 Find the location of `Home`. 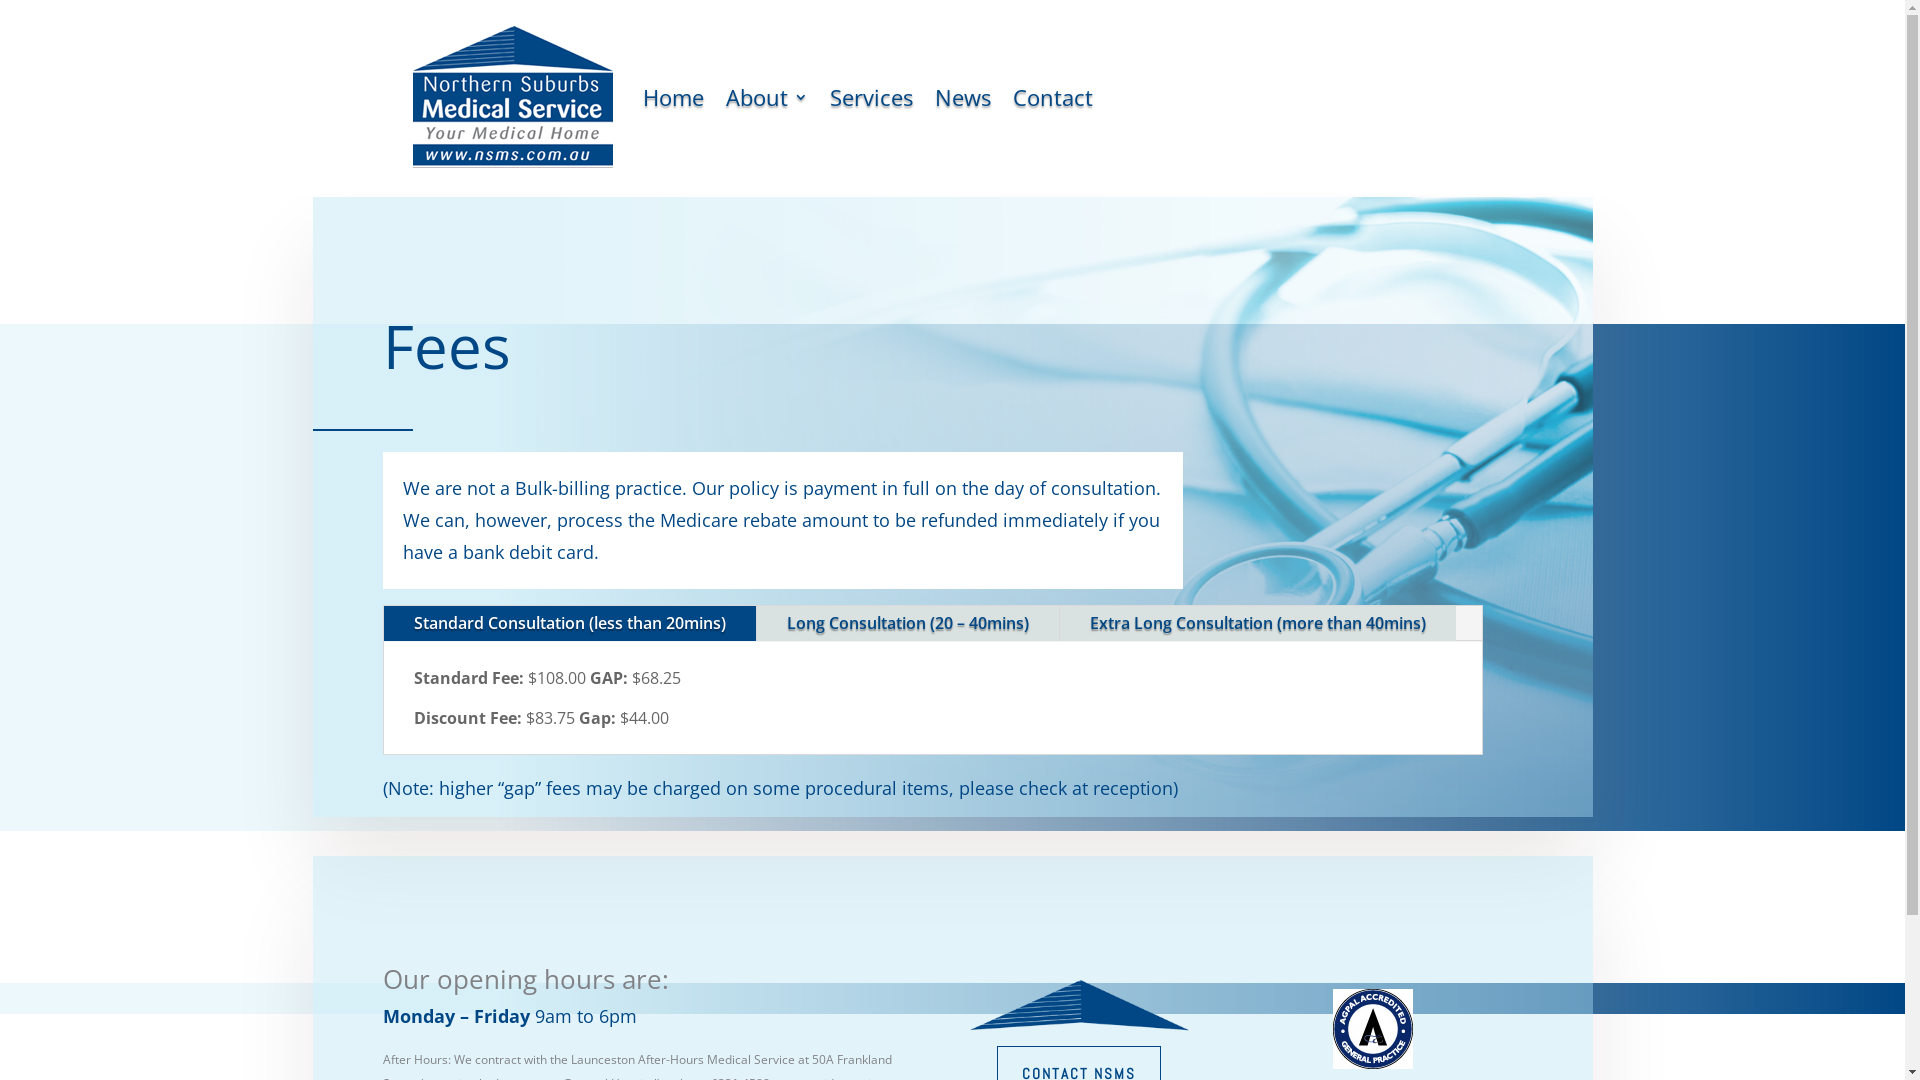

Home is located at coordinates (672, 97).